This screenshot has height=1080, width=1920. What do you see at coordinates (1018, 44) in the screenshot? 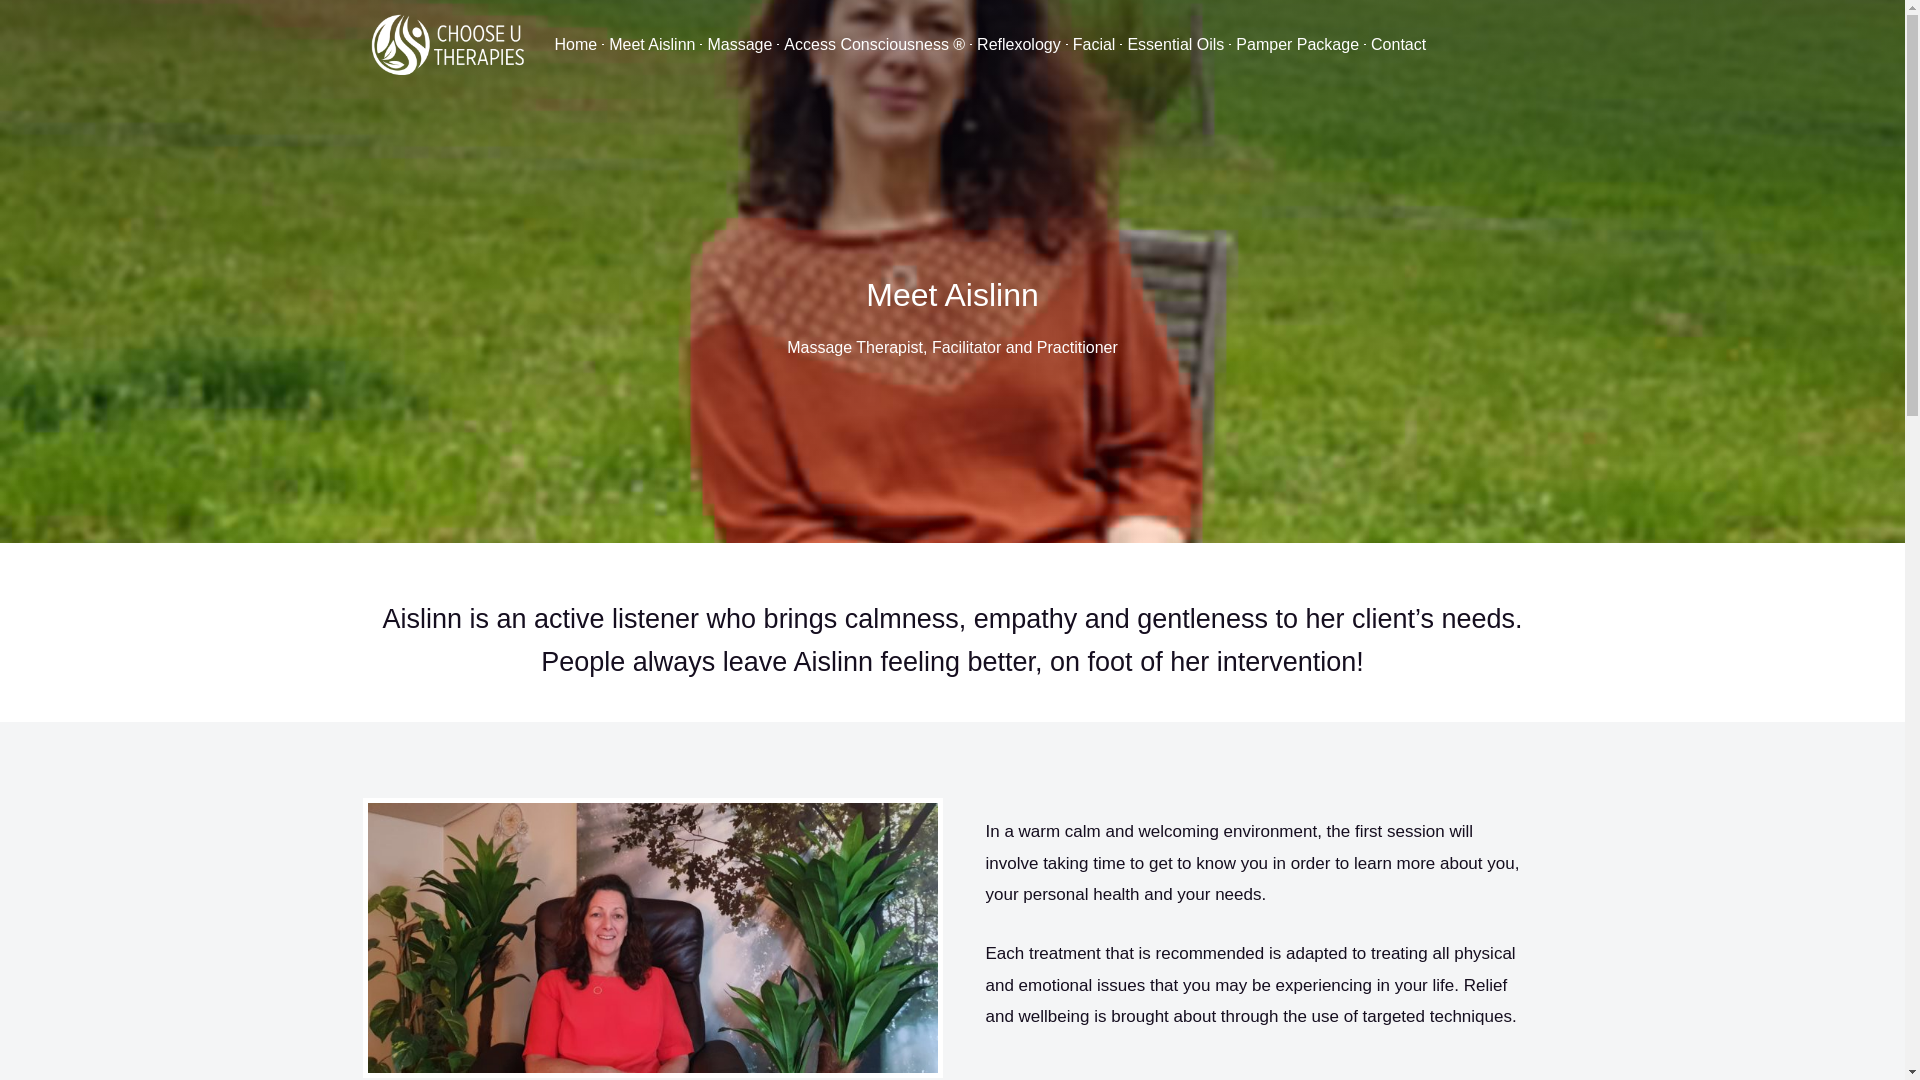
I see `Reflexology` at bounding box center [1018, 44].